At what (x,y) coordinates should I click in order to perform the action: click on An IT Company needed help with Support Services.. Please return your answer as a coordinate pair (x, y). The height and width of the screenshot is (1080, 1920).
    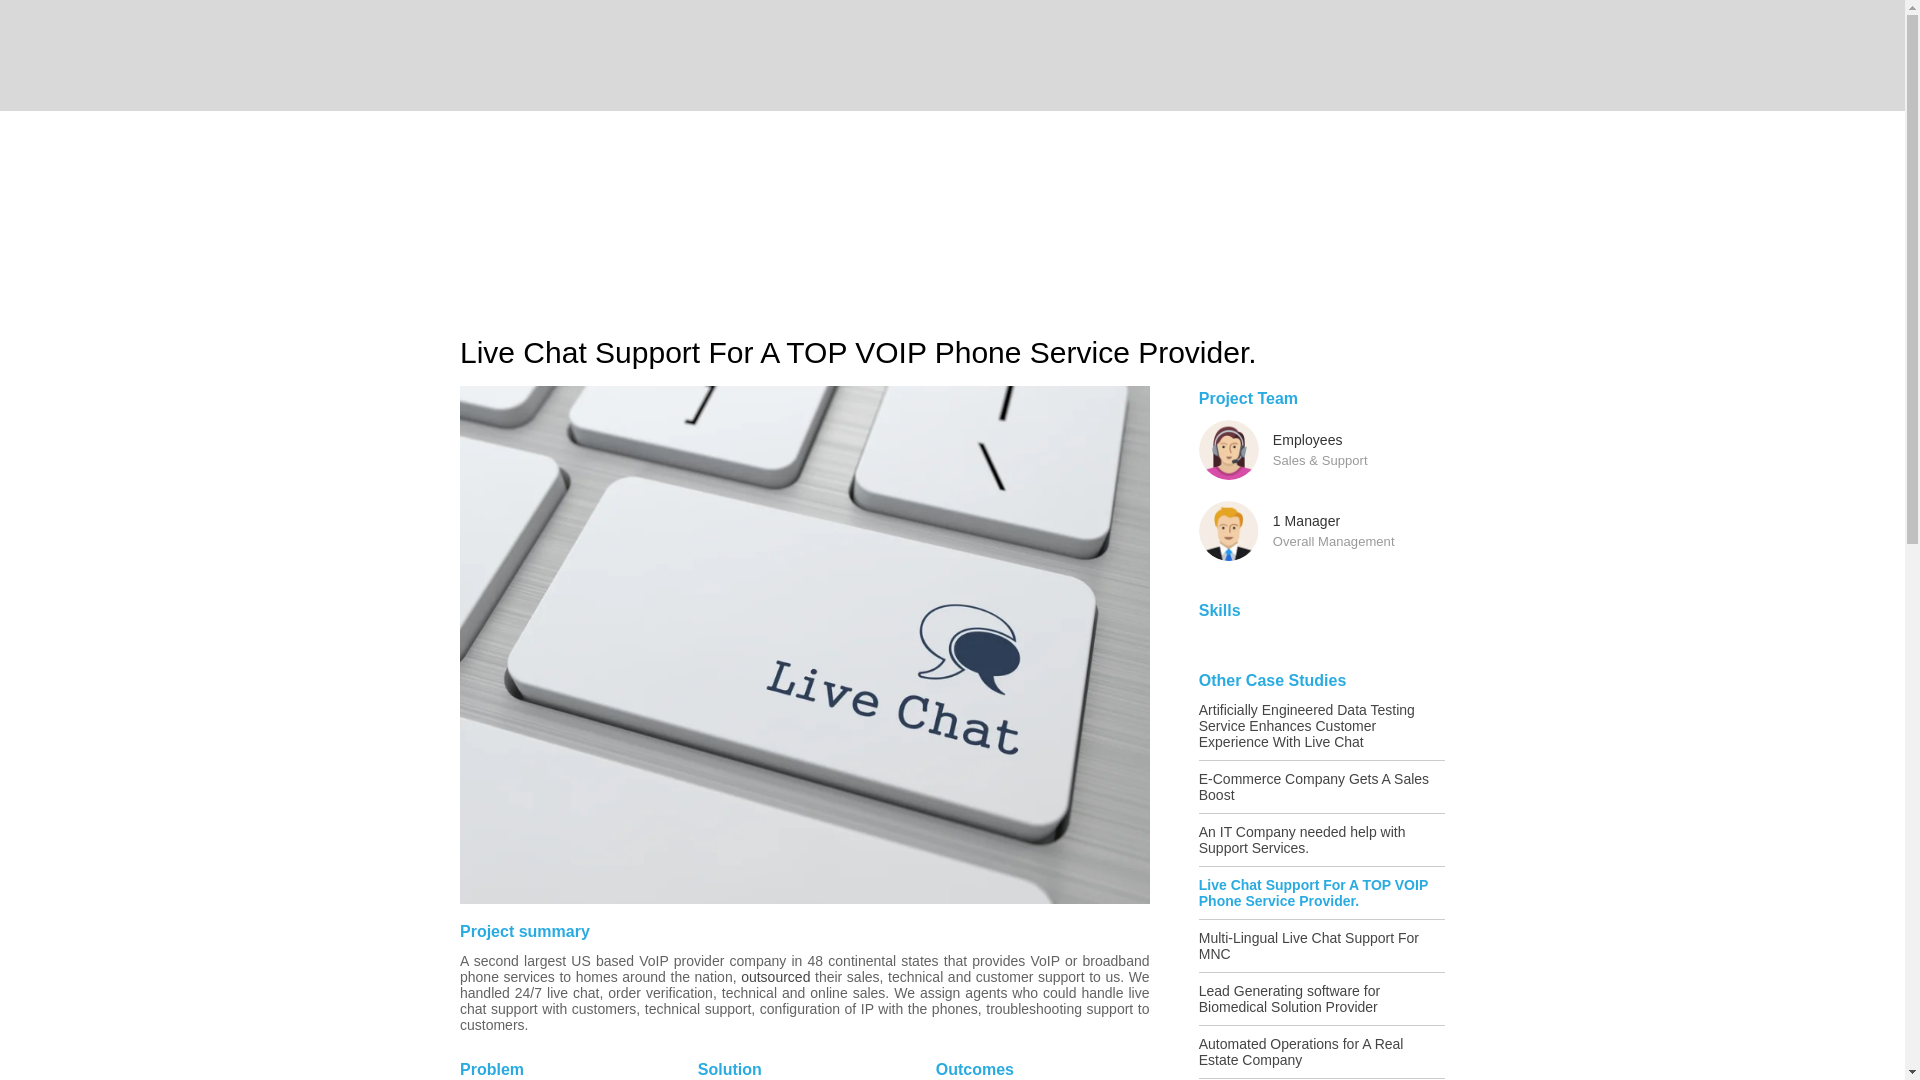
    Looking at the image, I should click on (1322, 846).